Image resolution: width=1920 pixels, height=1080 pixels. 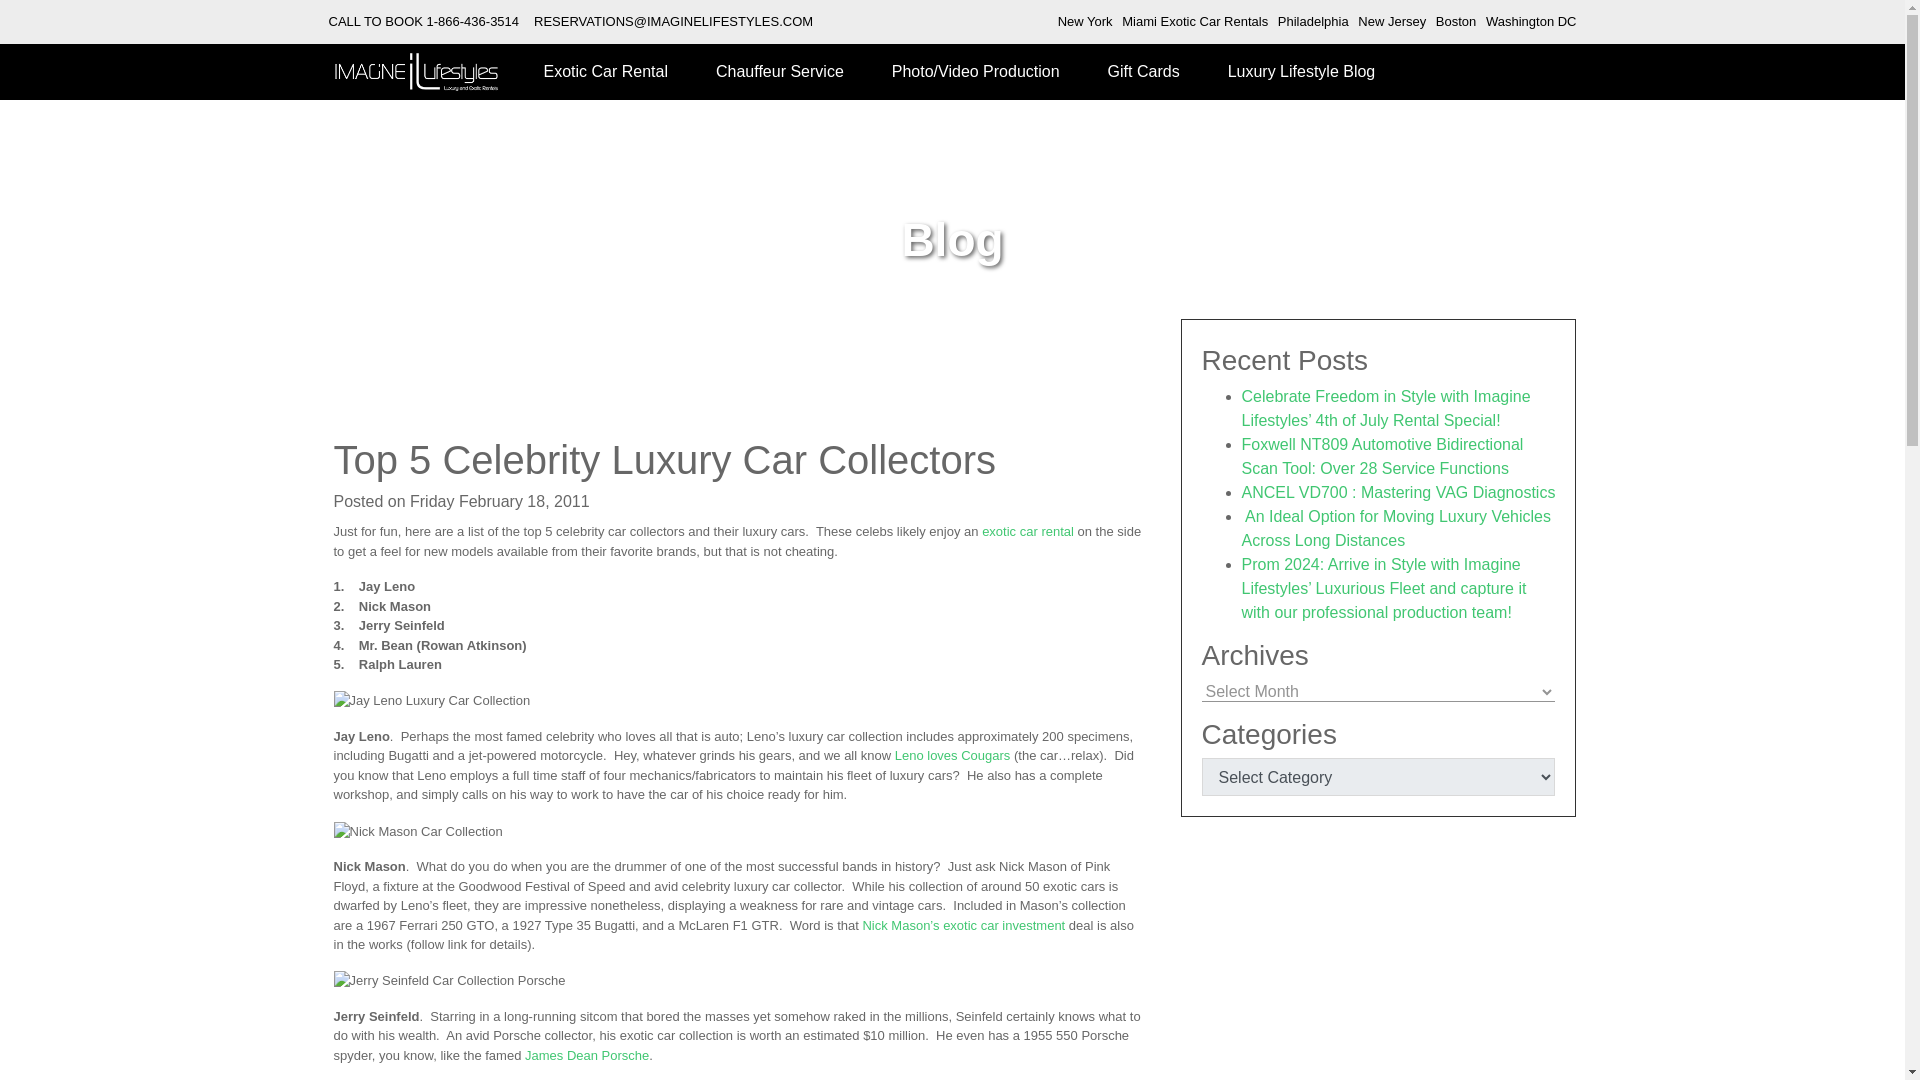 What do you see at coordinates (1027, 530) in the screenshot?
I see `exotic car rental` at bounding box center [1027, 530].